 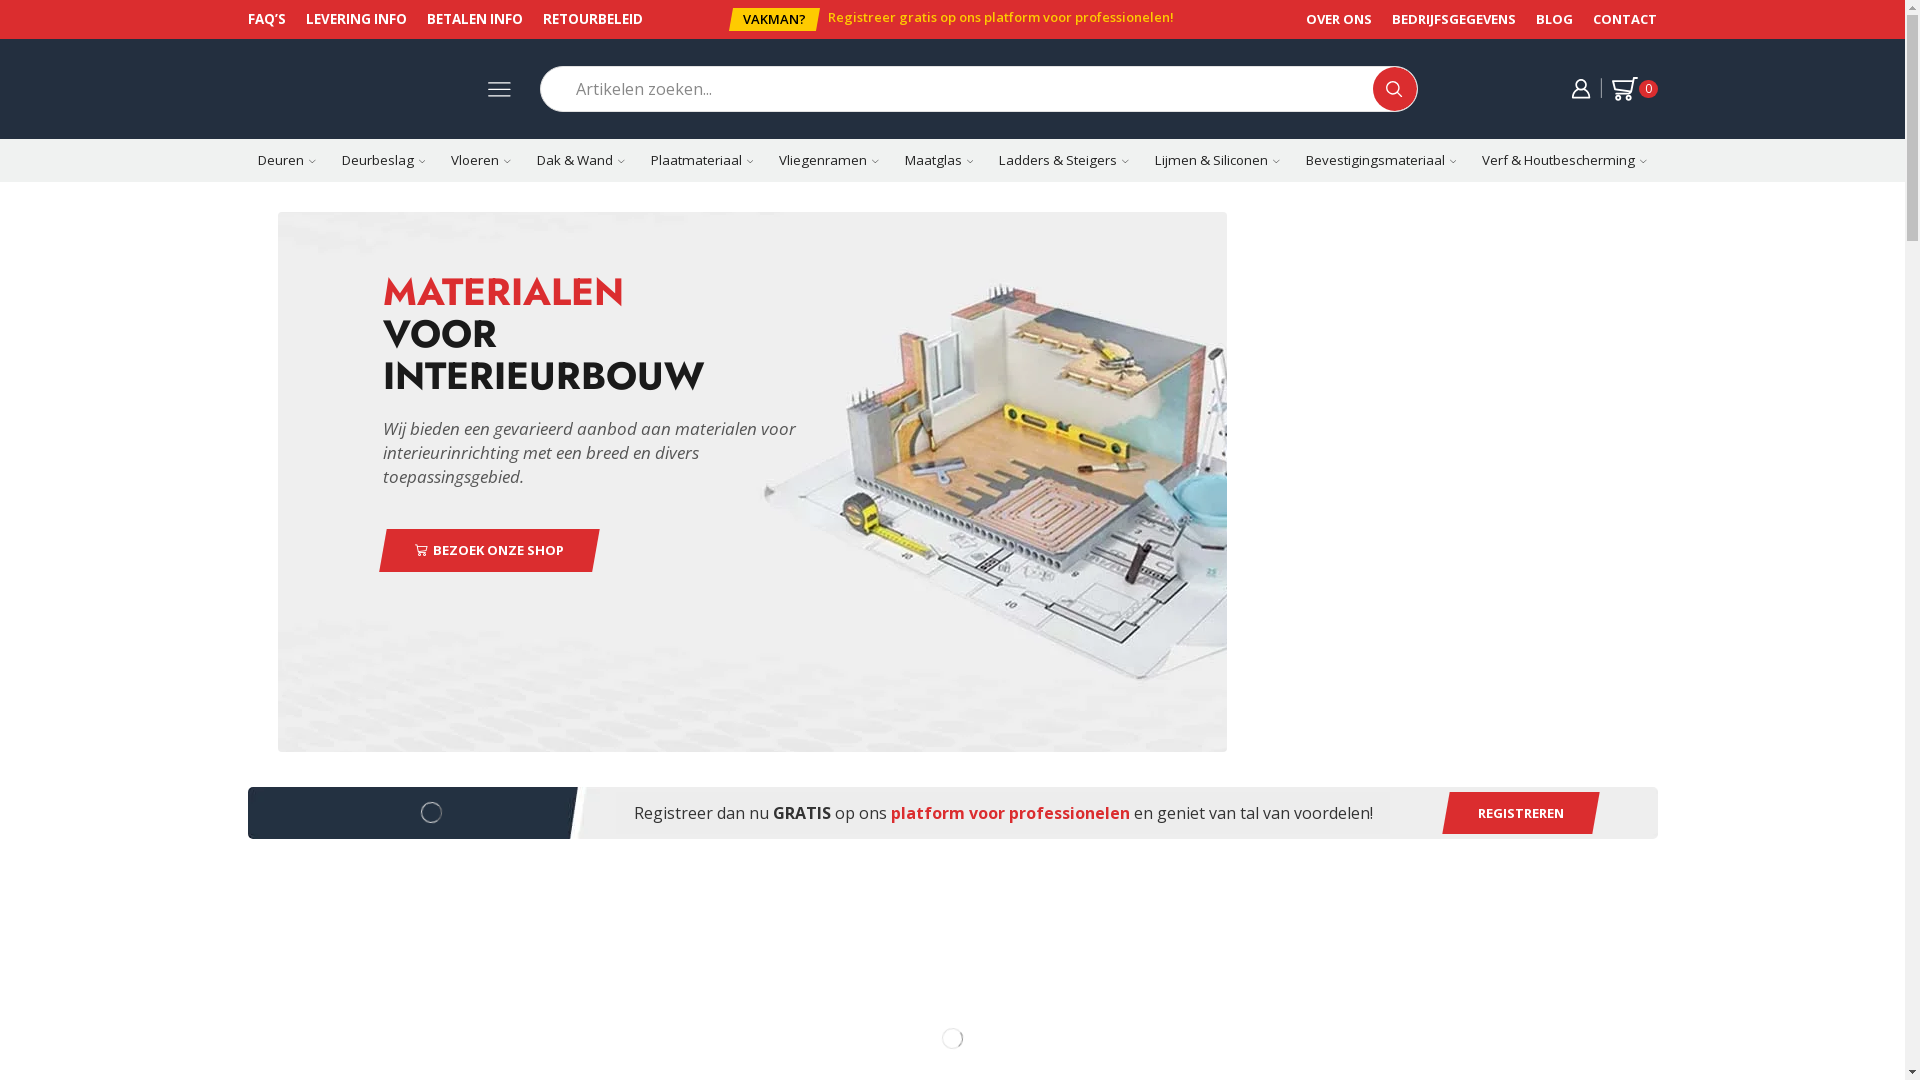 What do you see at coordinates (1517, 813) in the screenshot?
I see `REGISTREREN` at bounding box center [1517, 813].